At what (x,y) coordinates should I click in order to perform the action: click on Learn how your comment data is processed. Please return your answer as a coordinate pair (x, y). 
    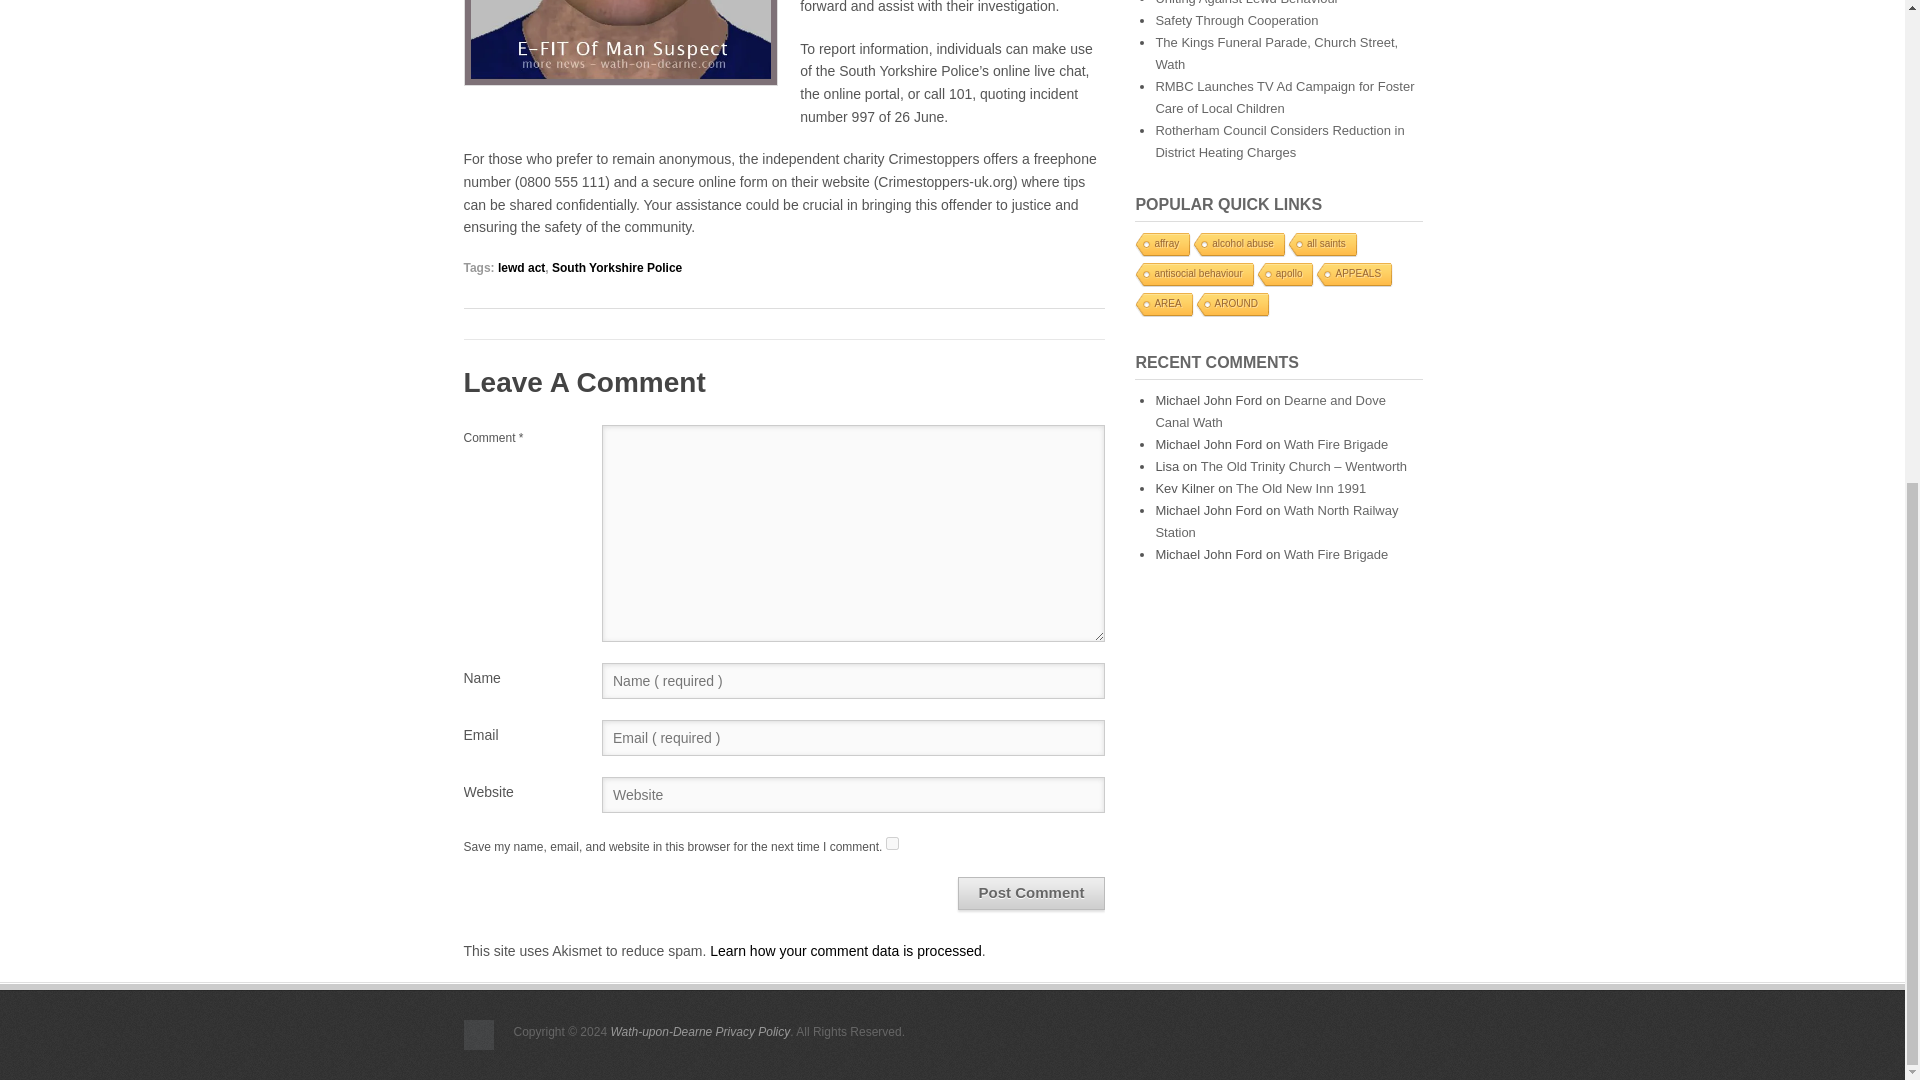
    Looking at the image, I should click on (846, 950).